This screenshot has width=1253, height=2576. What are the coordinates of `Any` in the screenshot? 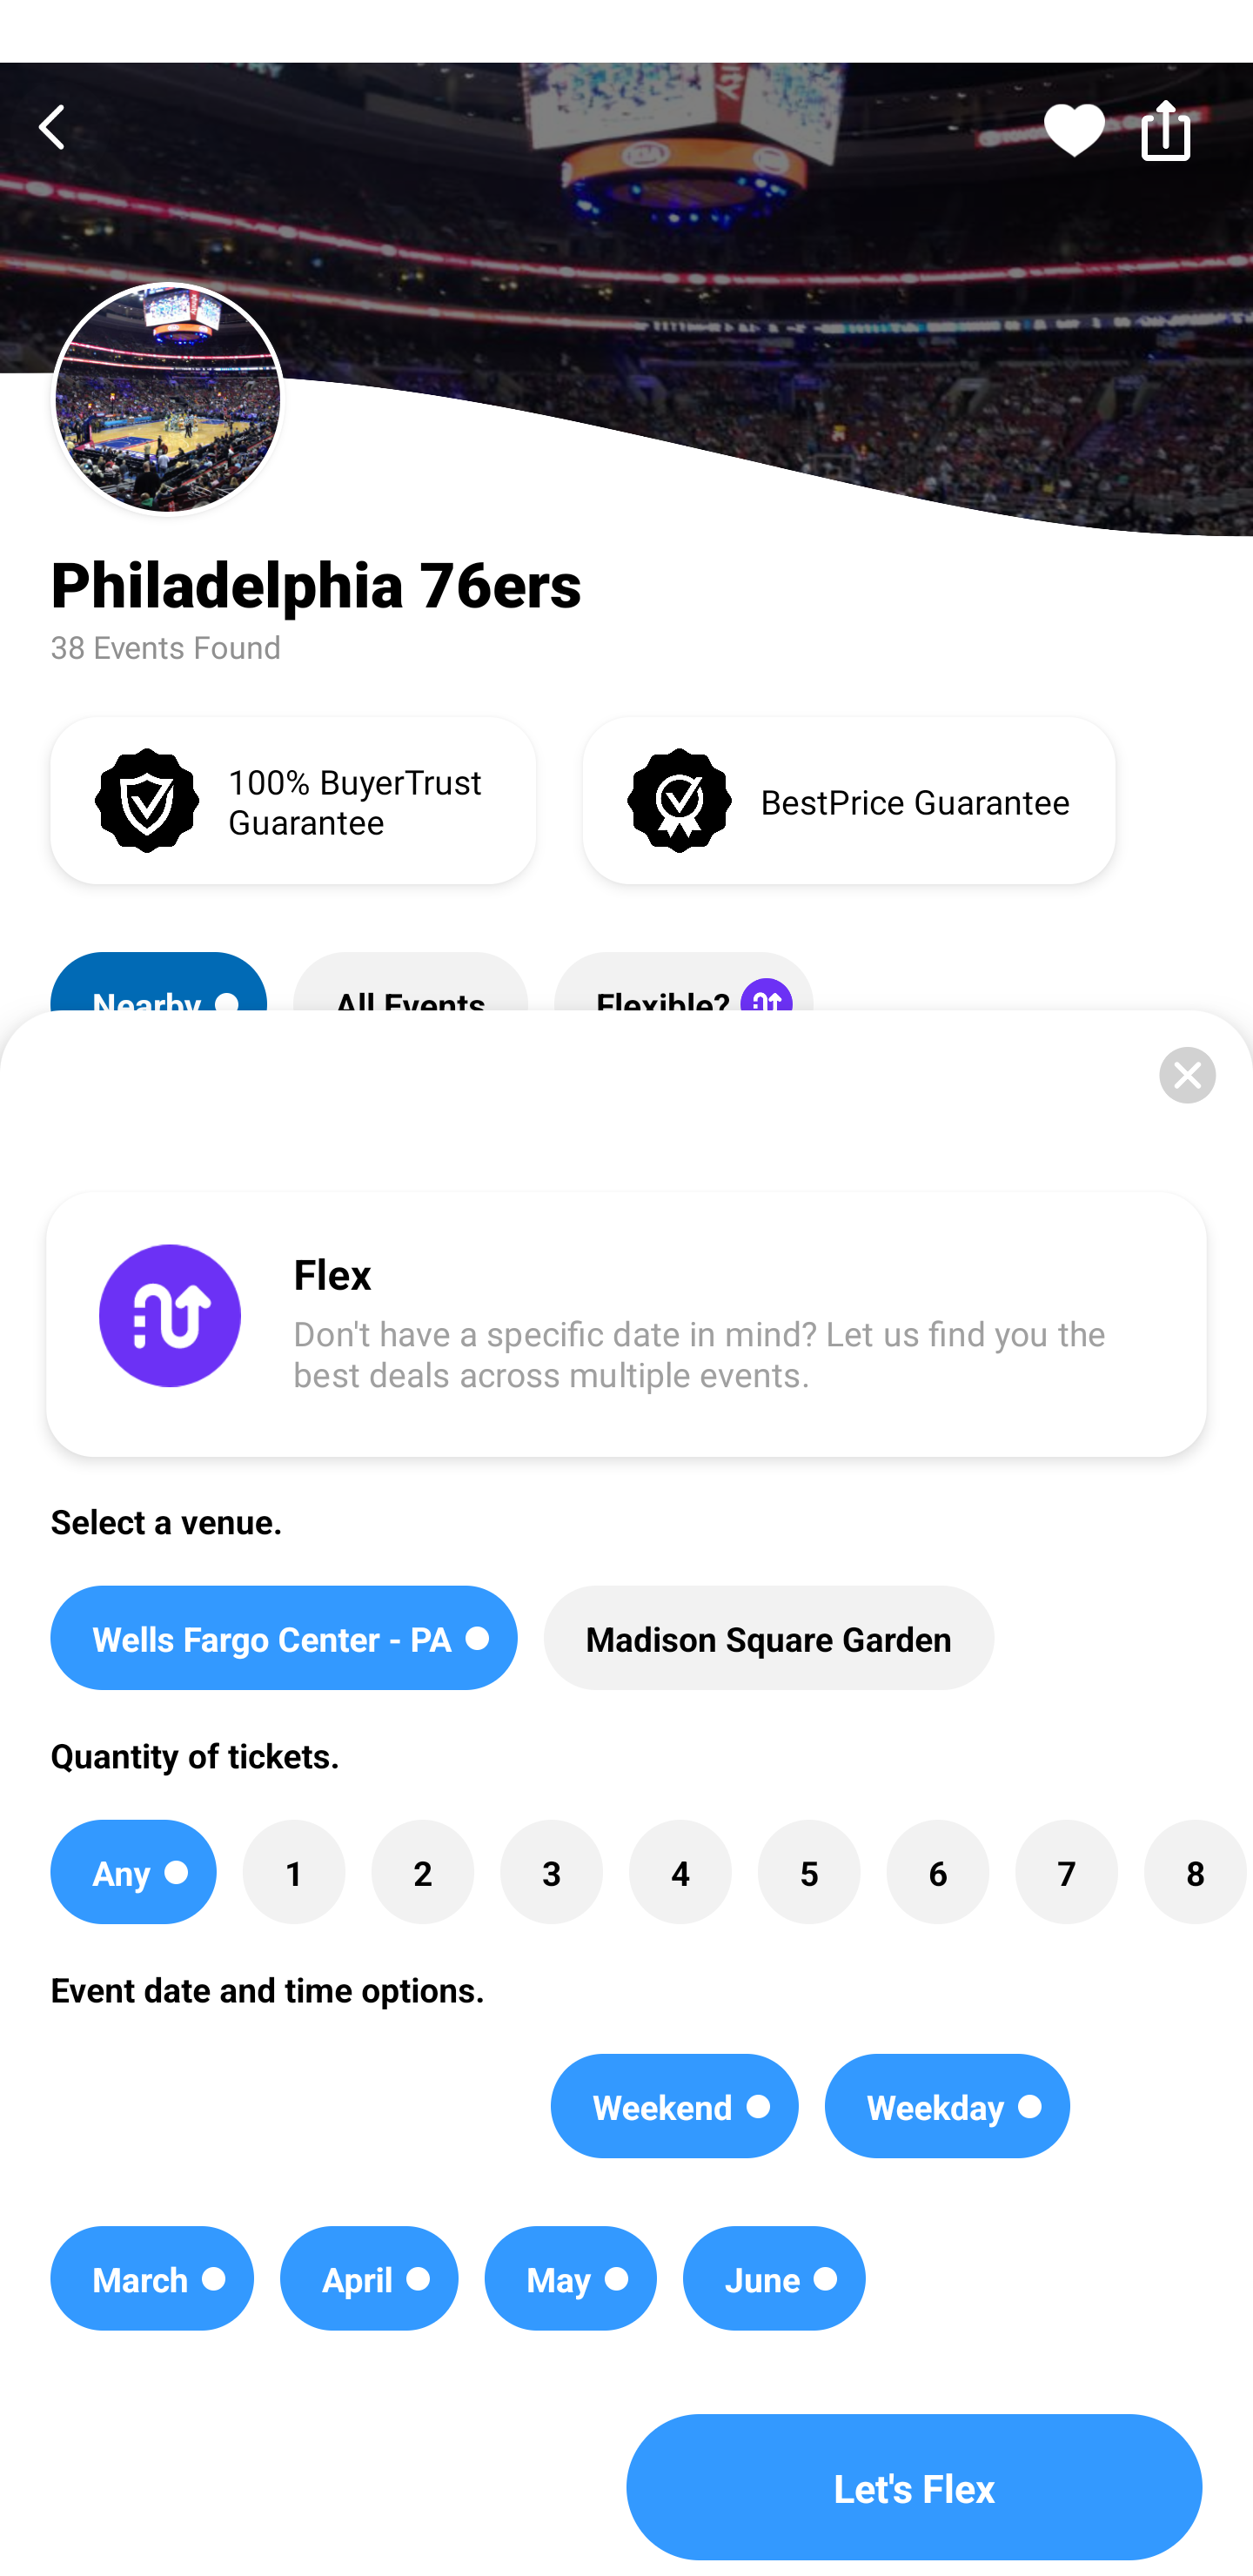 It's located at (133, 1871).